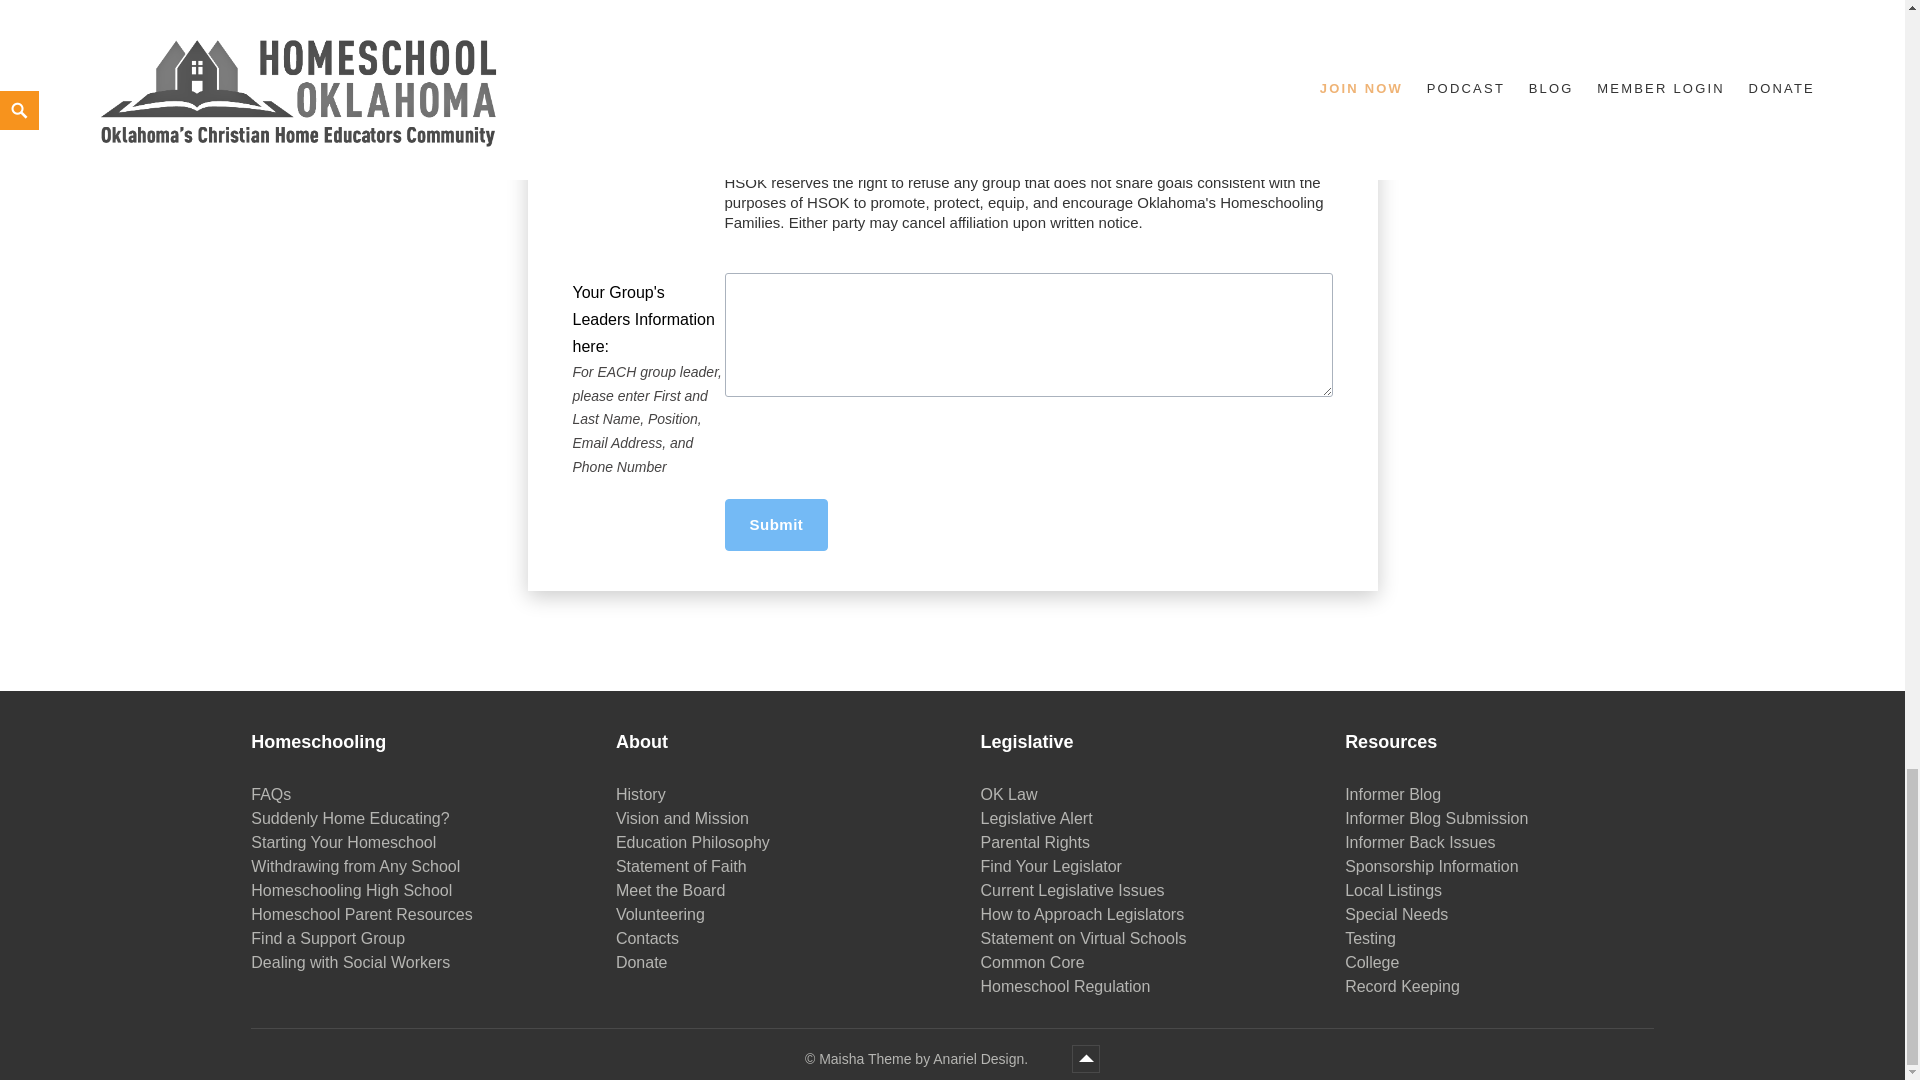 The image size is (1920, 1080). What do you see at coordinates (641, 794) in the screenshot?
I see `History` at bounding box center [641, 794].